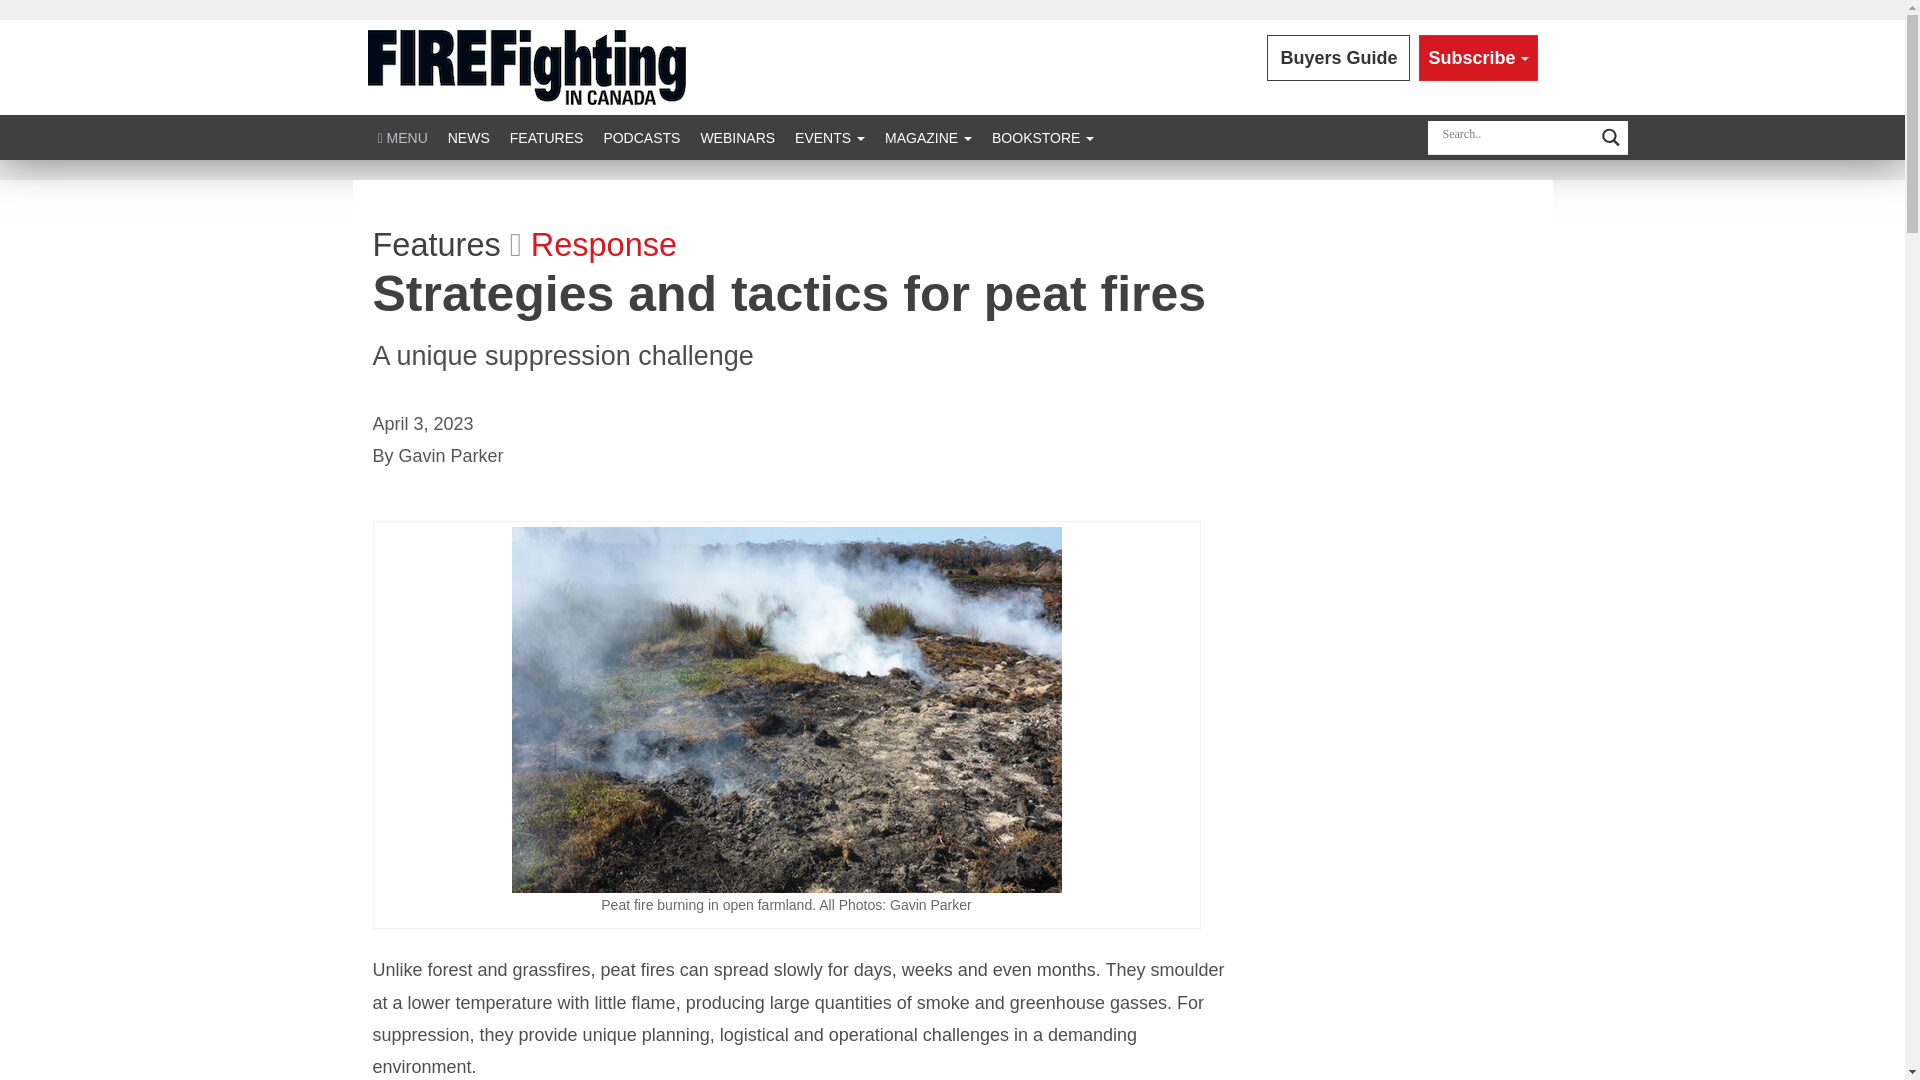 The height and width of the screenshot is (1080, 1920). I want to click on NEWS, so click(468, 136).